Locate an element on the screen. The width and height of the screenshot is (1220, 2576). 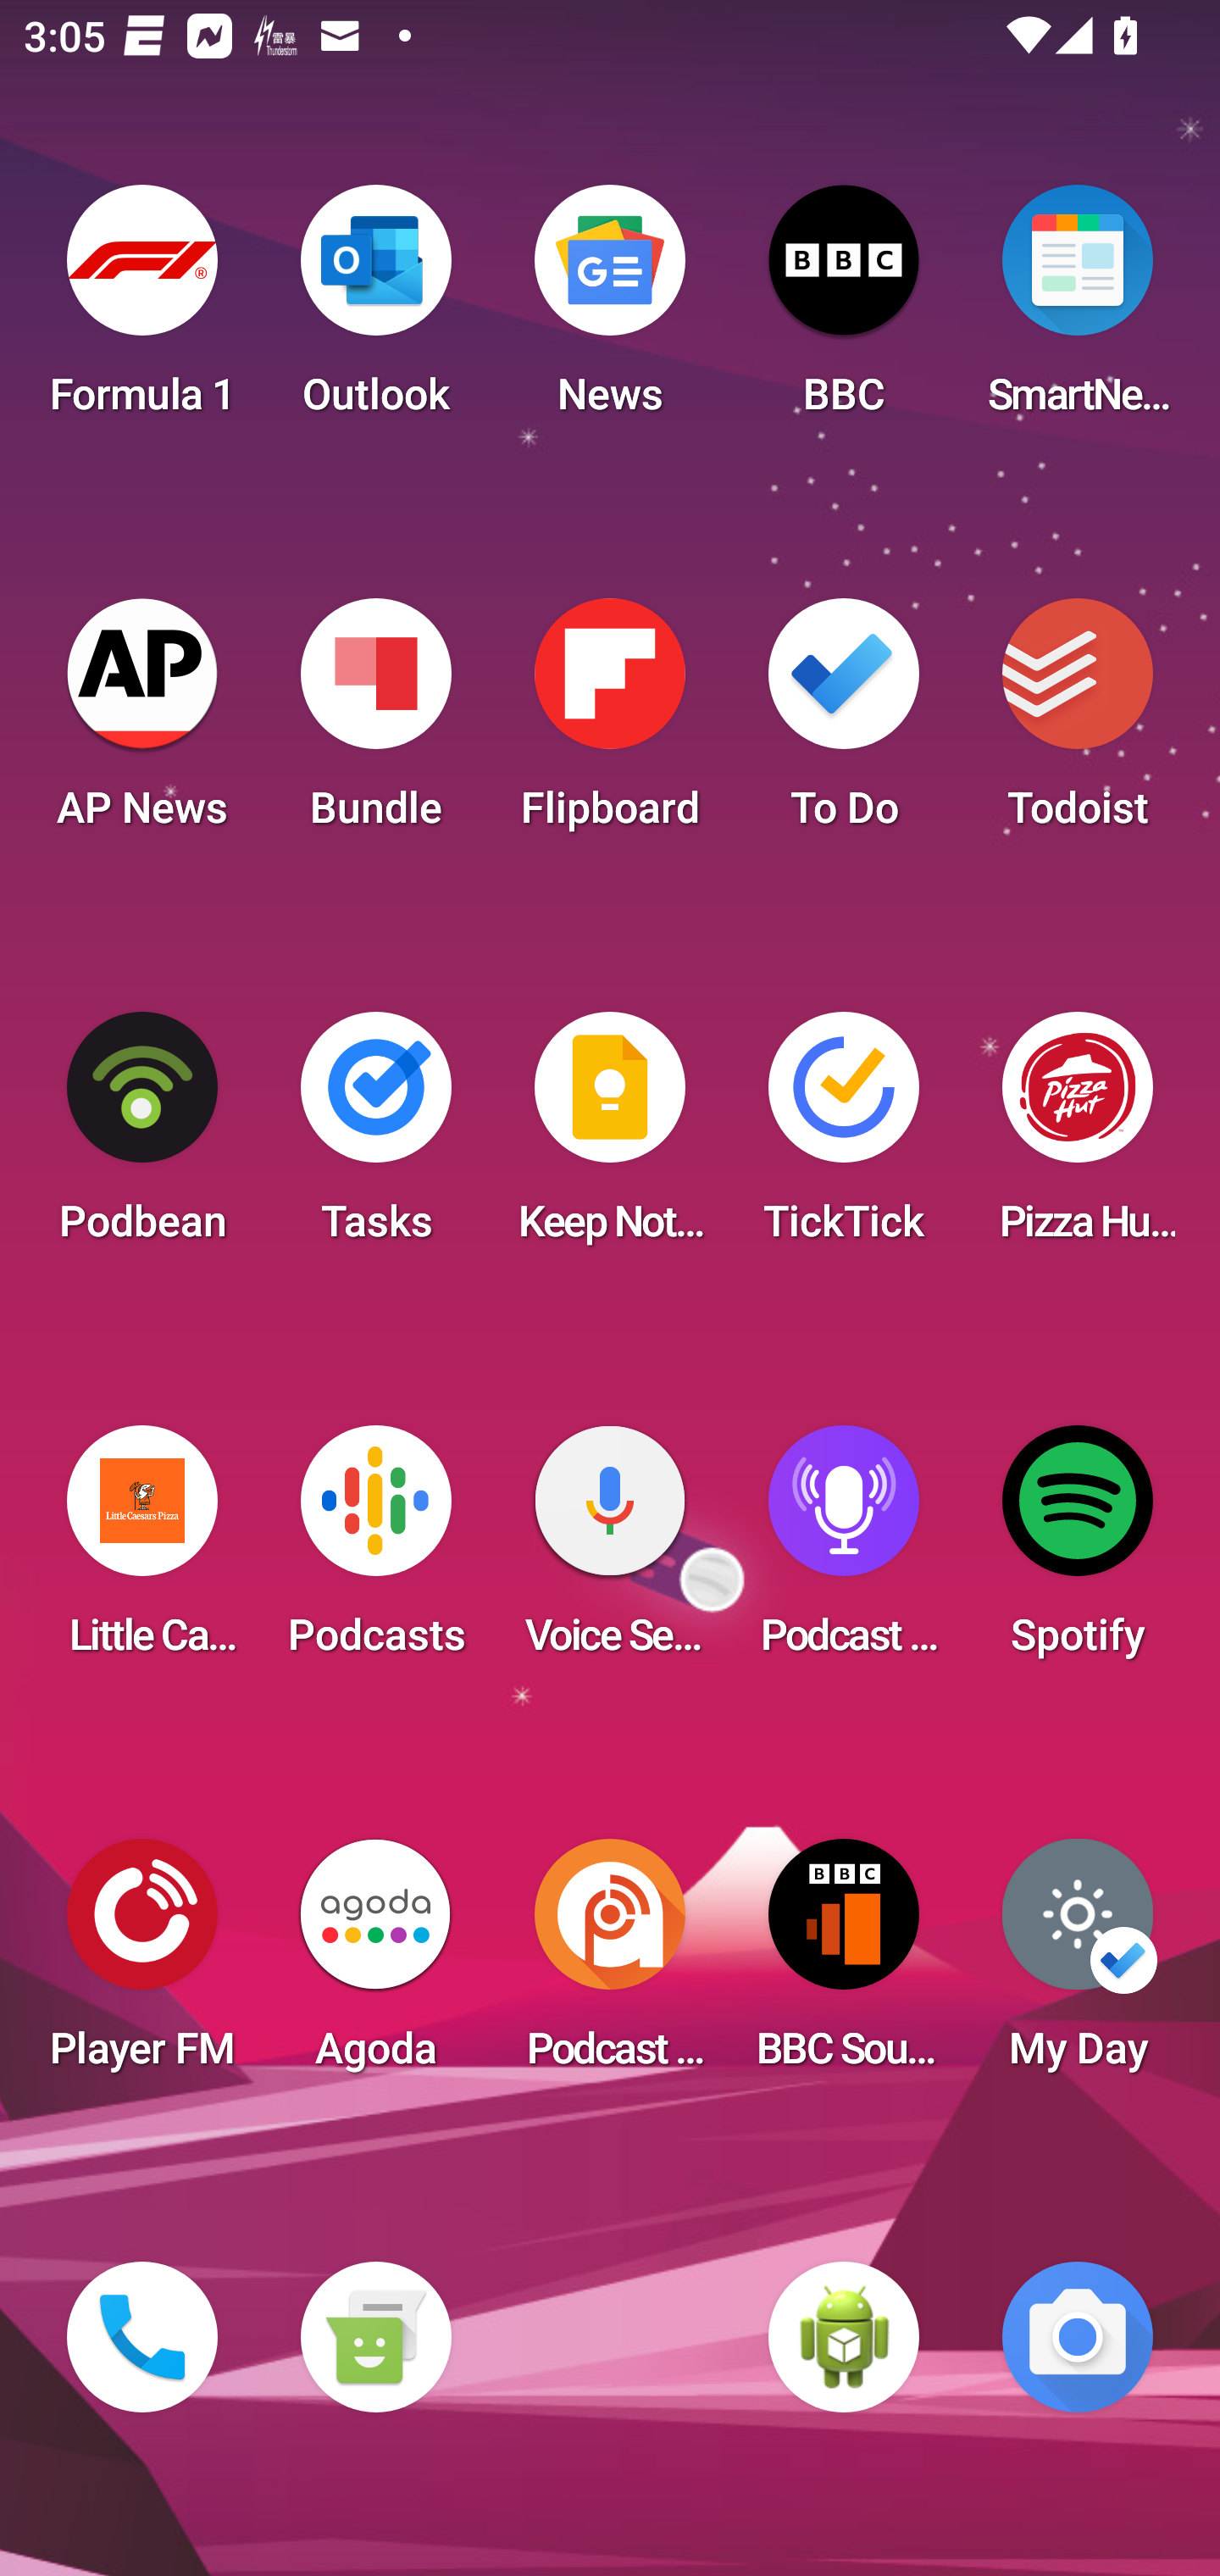
Camera is located at coordinates (1078, 2337).